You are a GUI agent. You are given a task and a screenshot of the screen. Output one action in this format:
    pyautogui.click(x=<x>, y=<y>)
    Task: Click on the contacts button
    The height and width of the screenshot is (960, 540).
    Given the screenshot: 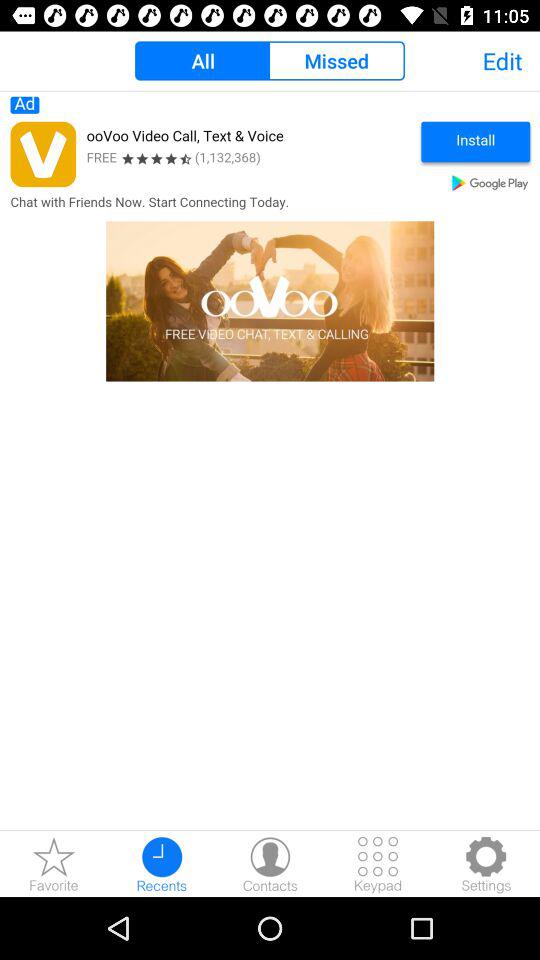 What is the action you would take?
    pyautogui.click(x=270, y=864)
    